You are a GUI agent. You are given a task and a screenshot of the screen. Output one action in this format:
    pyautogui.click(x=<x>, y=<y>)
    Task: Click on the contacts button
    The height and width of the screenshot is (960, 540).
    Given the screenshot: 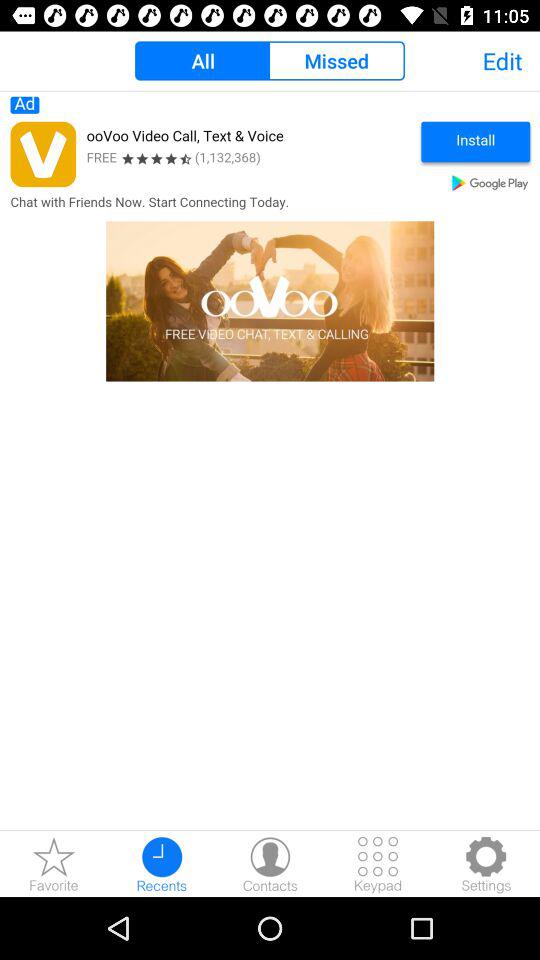 What is the action you would take?
    pyautogui.click(x=270, y=864)
    